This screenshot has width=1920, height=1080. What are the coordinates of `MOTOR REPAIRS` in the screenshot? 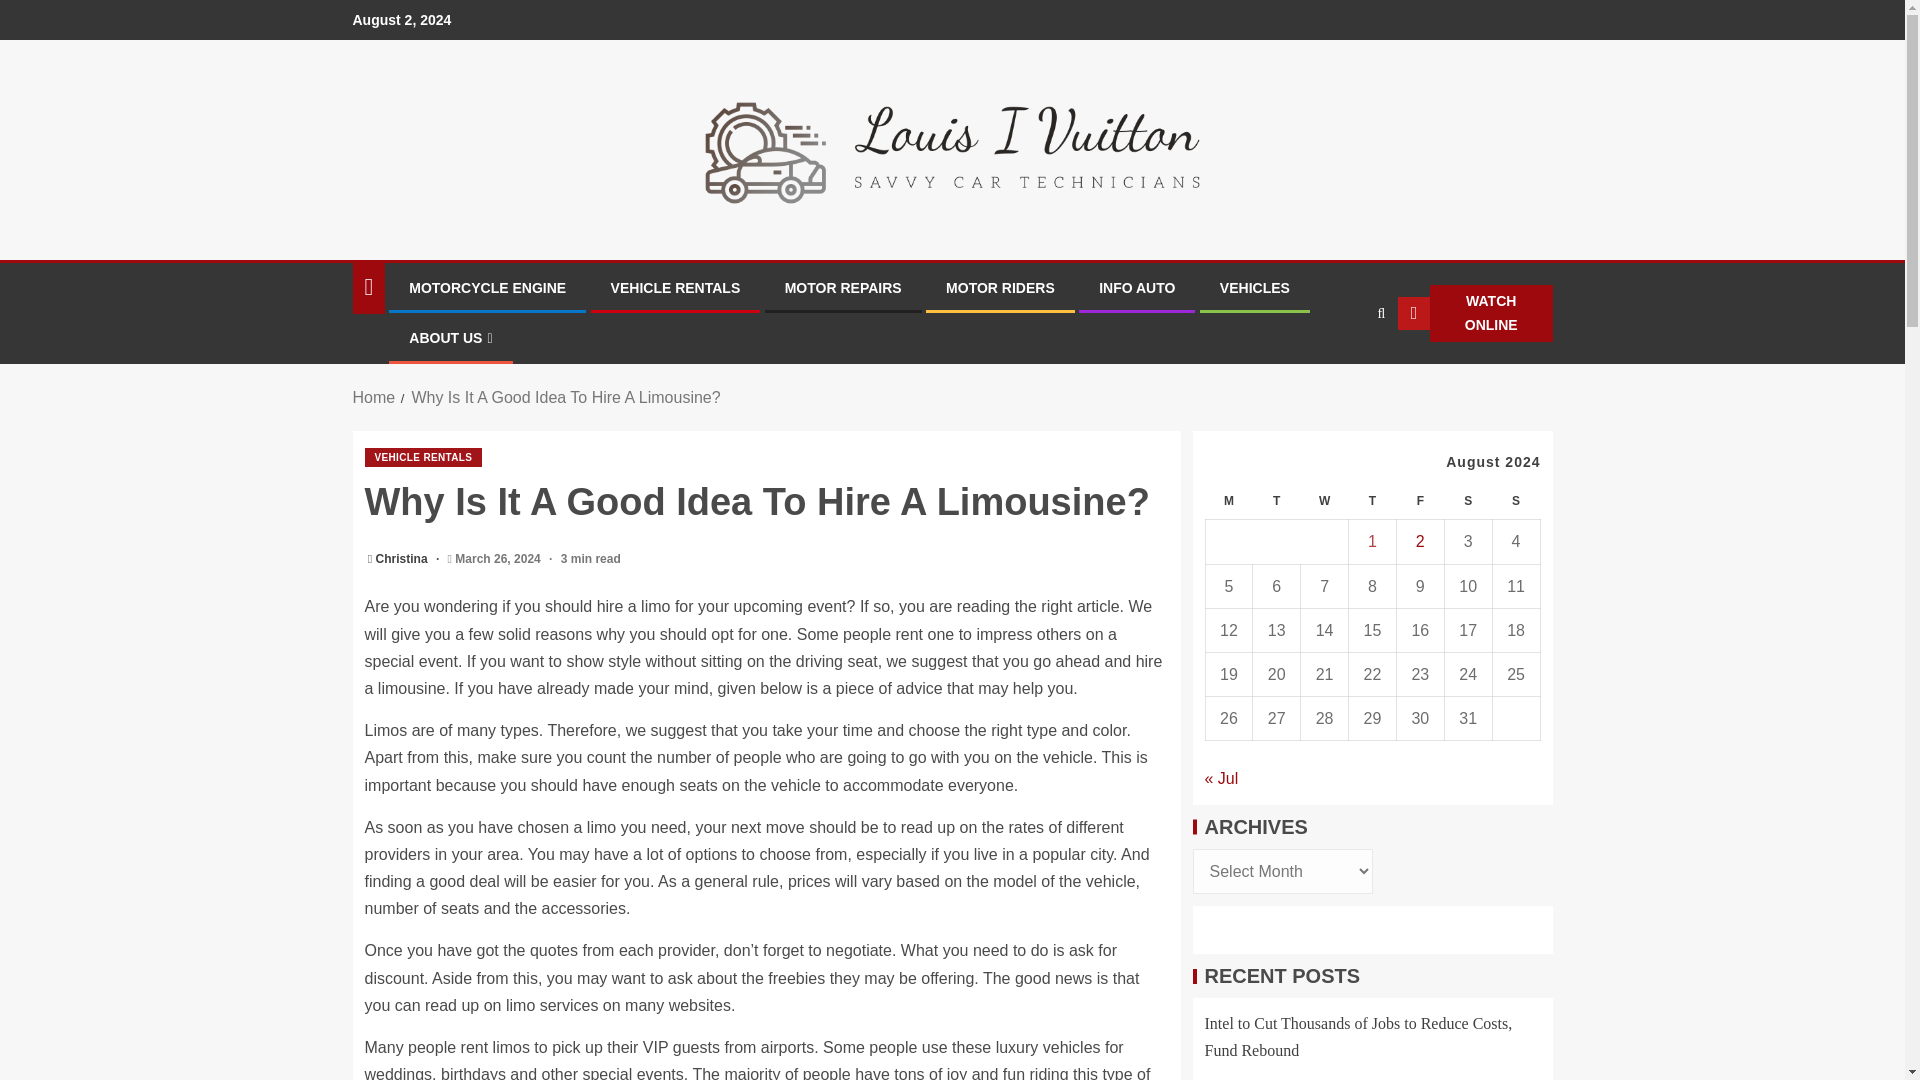 It's located at (844, 287).